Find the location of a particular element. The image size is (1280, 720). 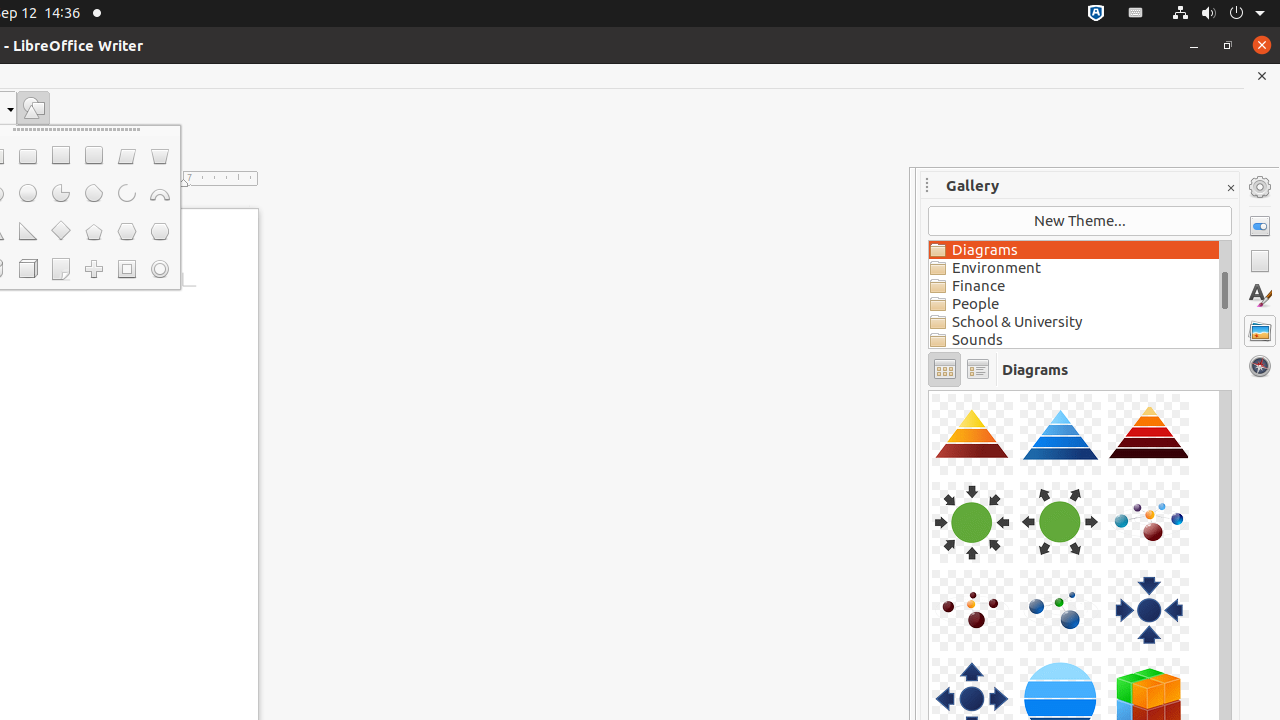

Component-Gear05-Orange is located at coordinates (929, 390).